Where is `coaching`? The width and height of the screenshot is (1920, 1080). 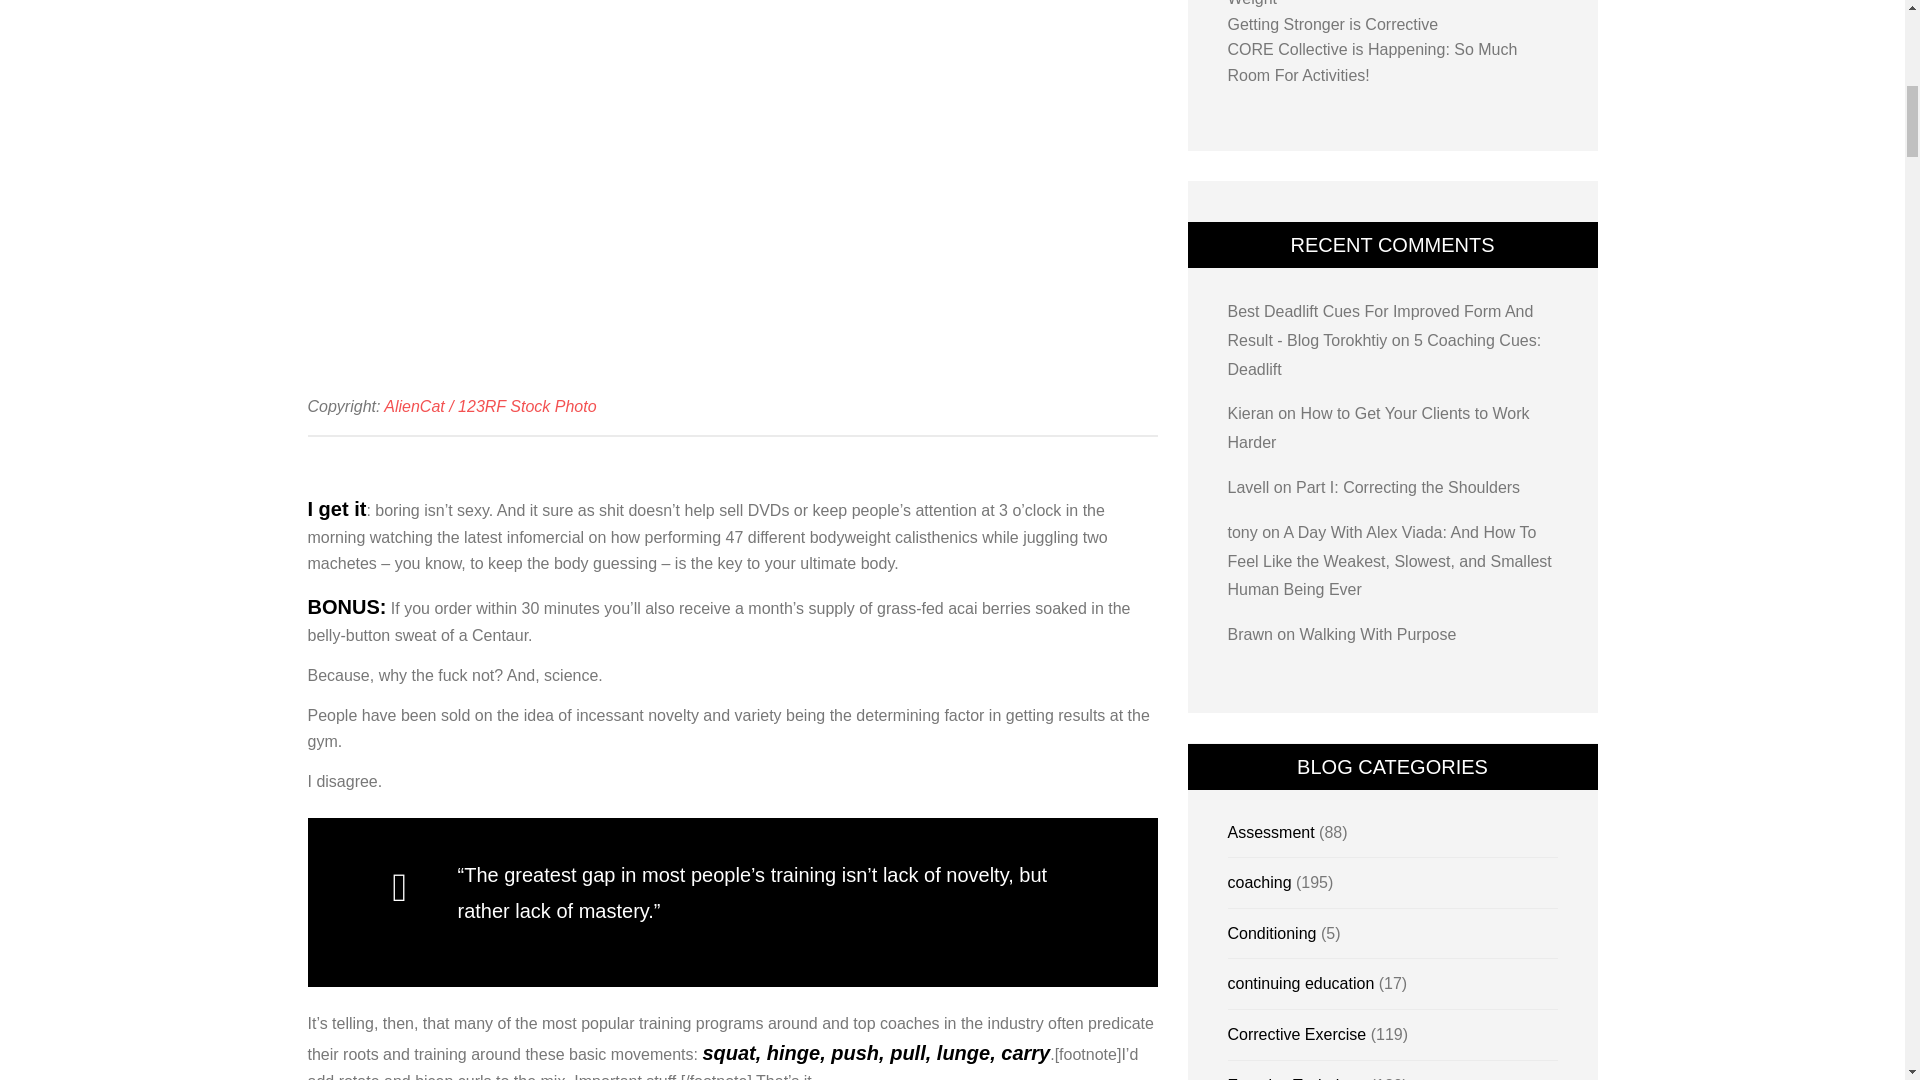 coaching is located at coordinates (1260, 882).